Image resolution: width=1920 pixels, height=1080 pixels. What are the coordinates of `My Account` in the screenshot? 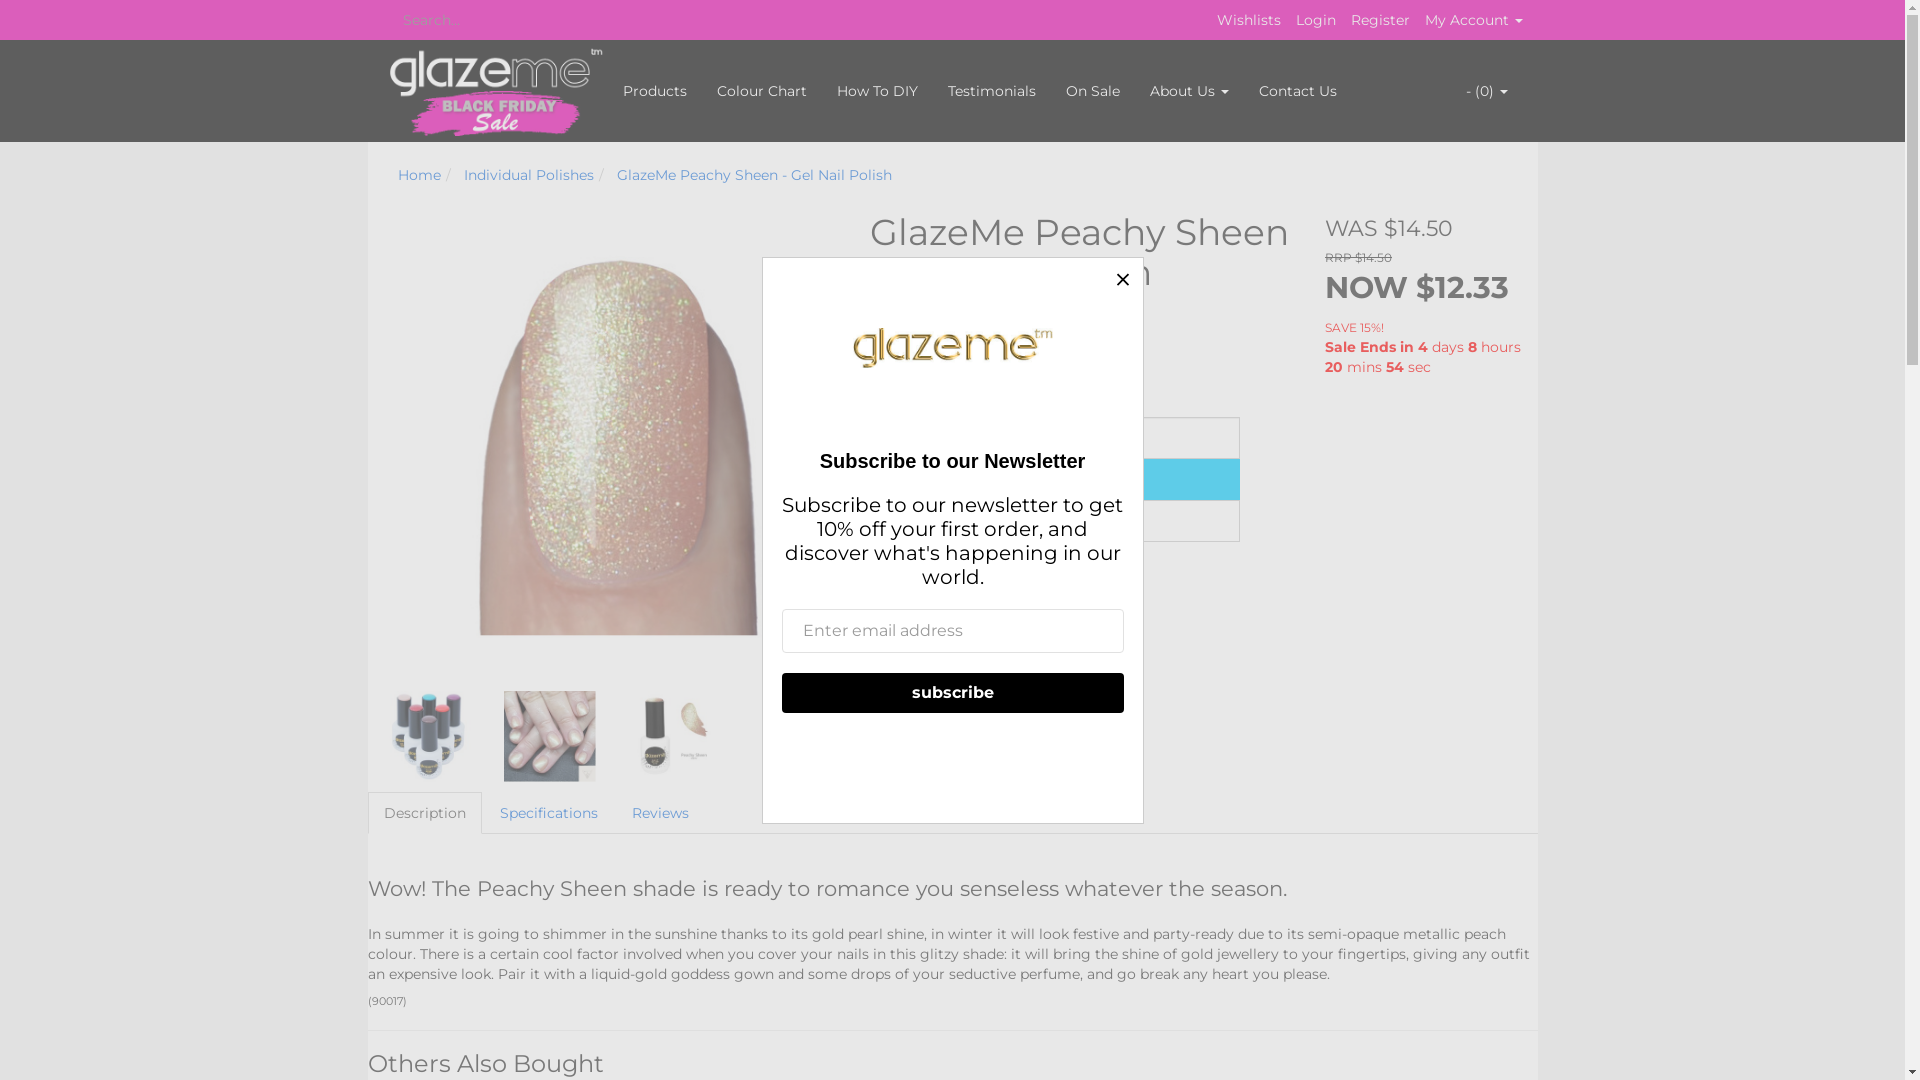 It's located at (1473, 20).